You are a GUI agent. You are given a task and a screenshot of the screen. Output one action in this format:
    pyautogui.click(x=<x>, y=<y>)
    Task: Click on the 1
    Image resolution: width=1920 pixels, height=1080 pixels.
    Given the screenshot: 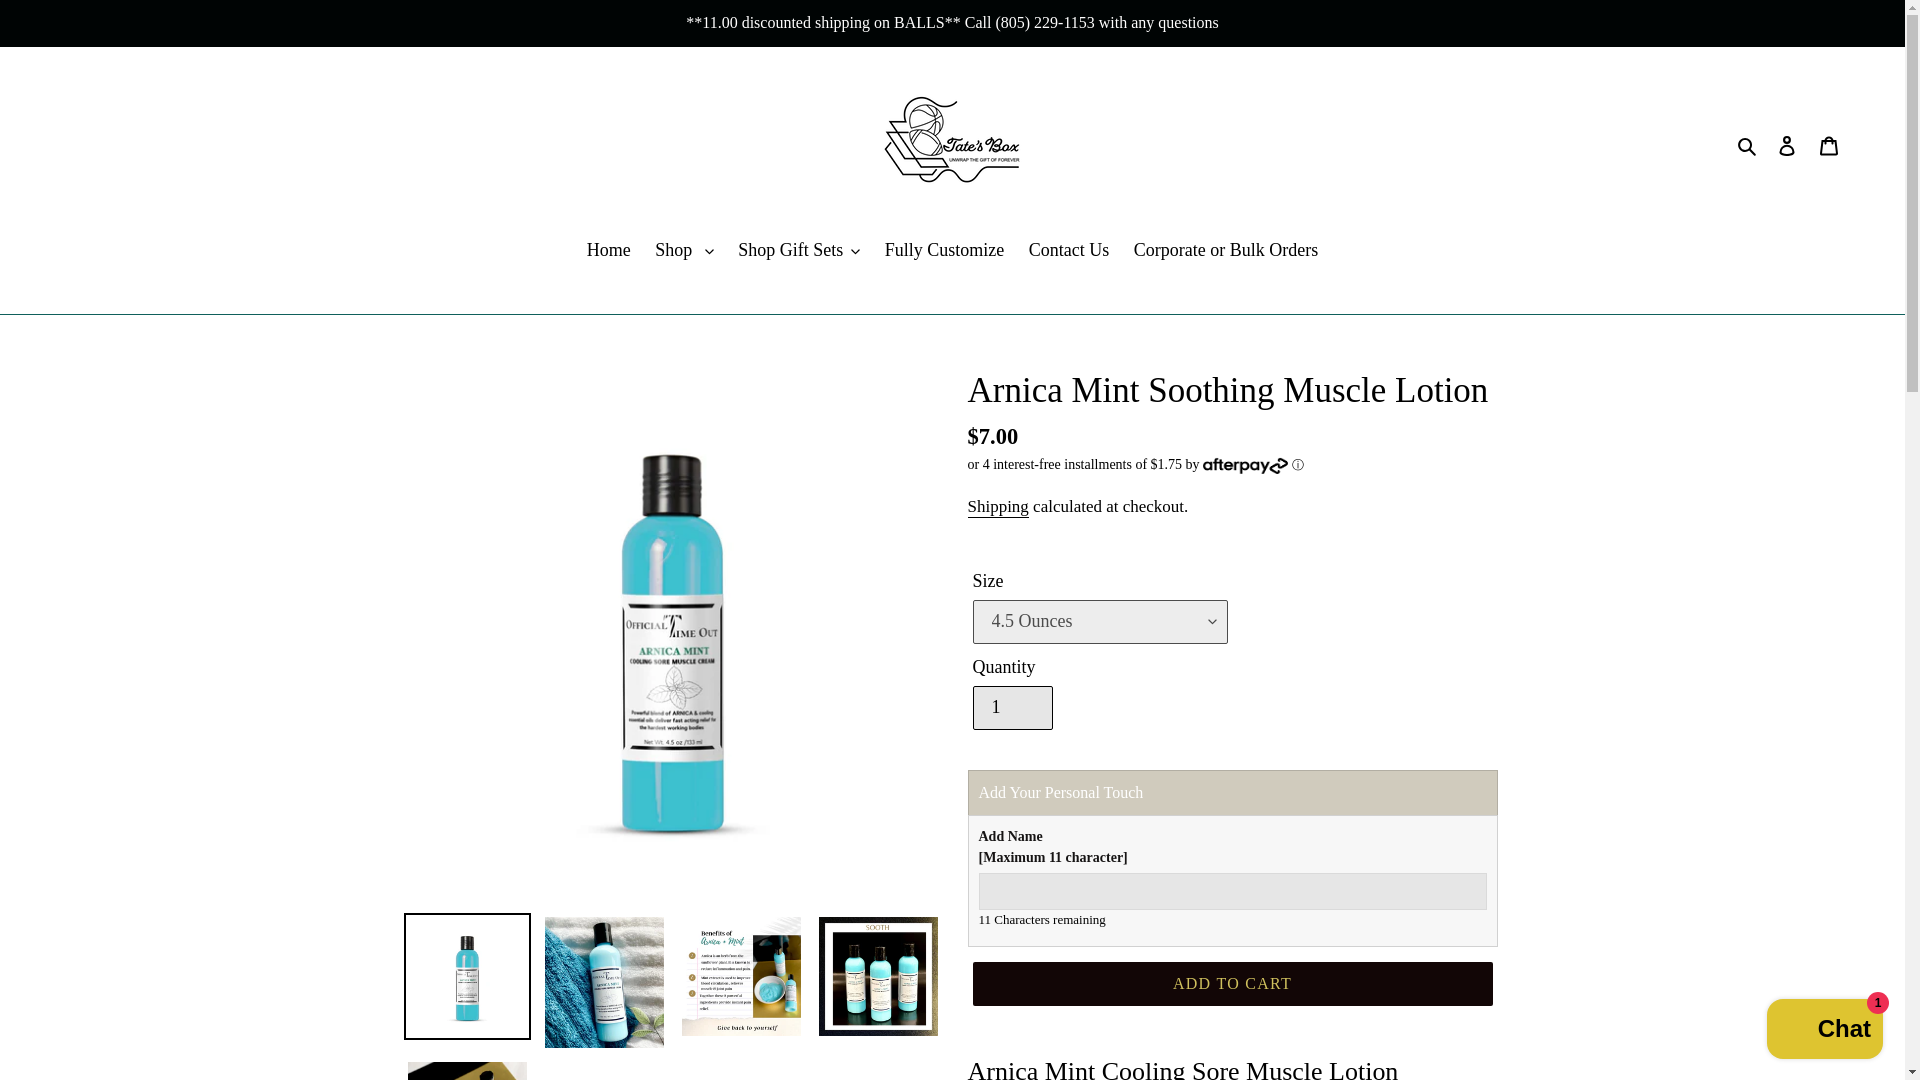 What is the action you would take?
    pyautogui.click(x=1012, y=708)
    